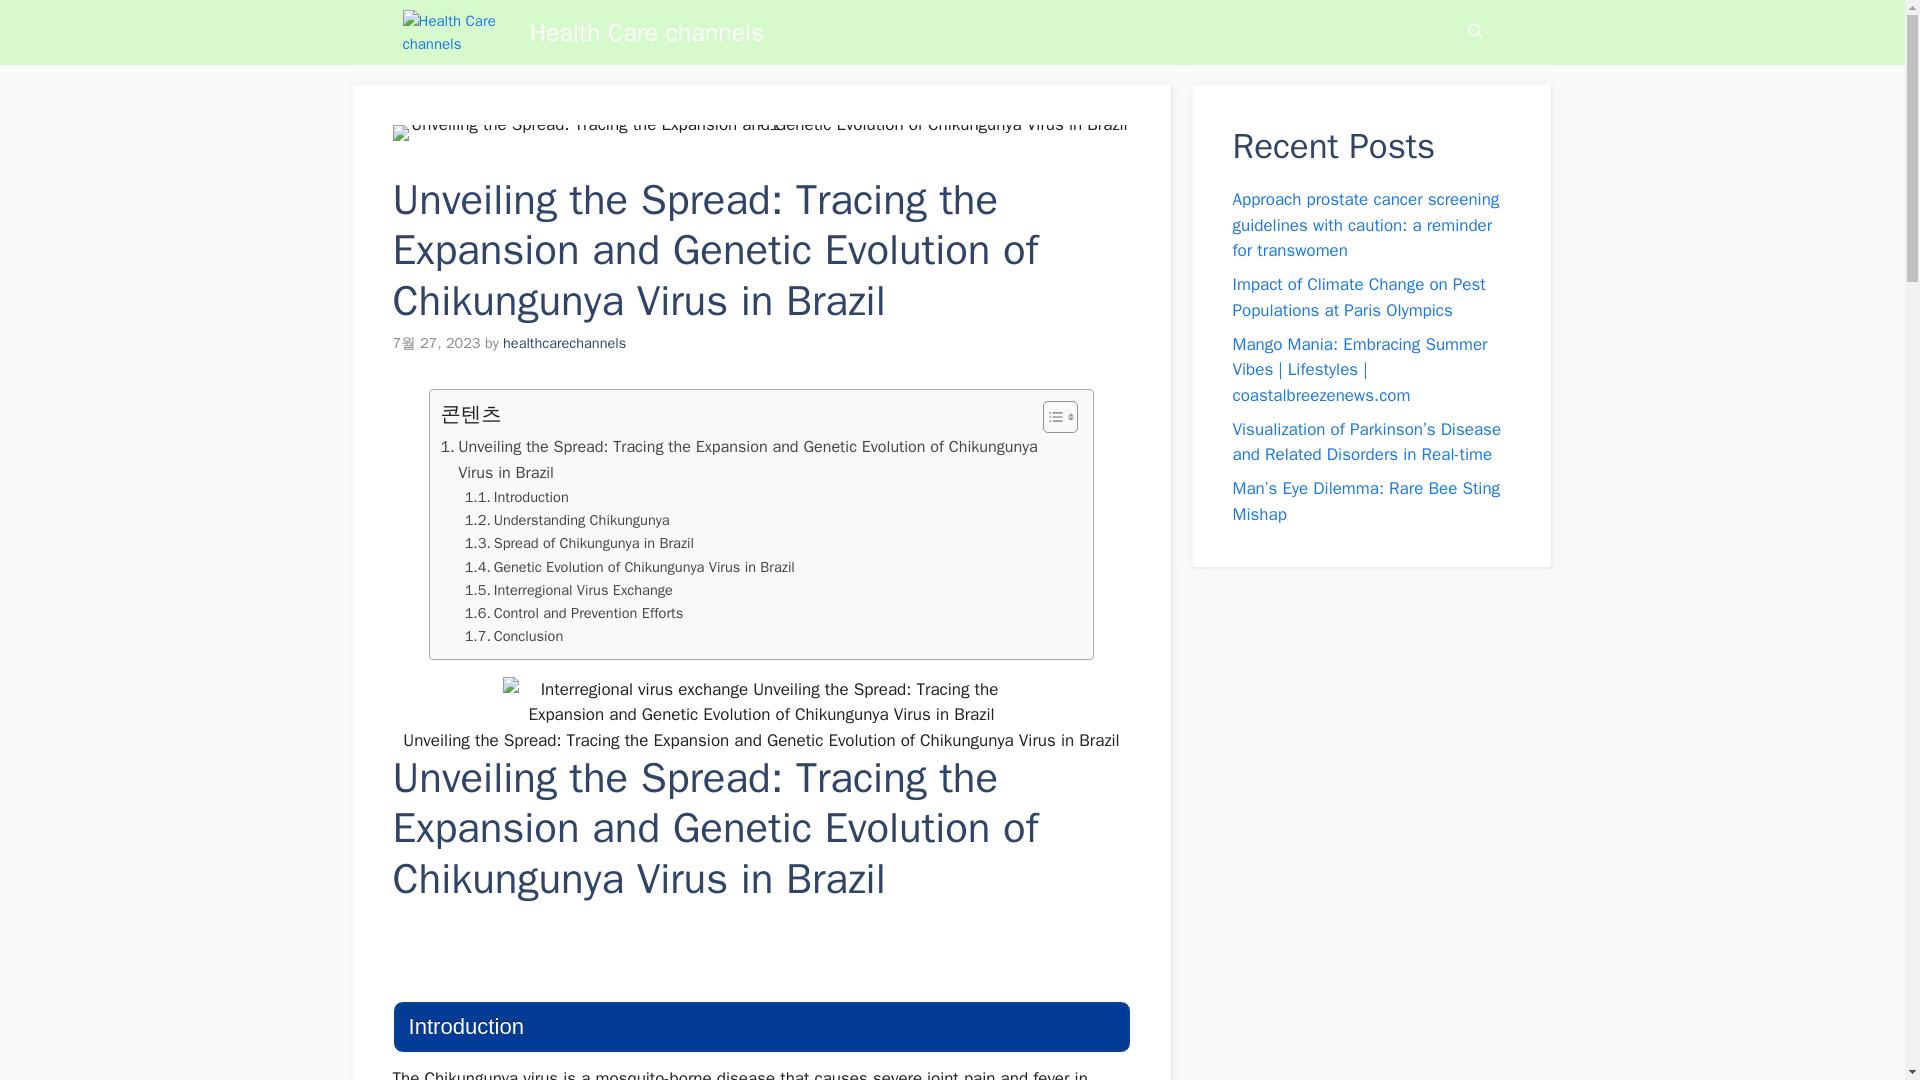 The height and width of the screenshot is (1080, 1920). What do you see at coordinates (574, 613) in the screenshot?
I see `Control and Prevention Efforts` at bounding box center [574, 613].